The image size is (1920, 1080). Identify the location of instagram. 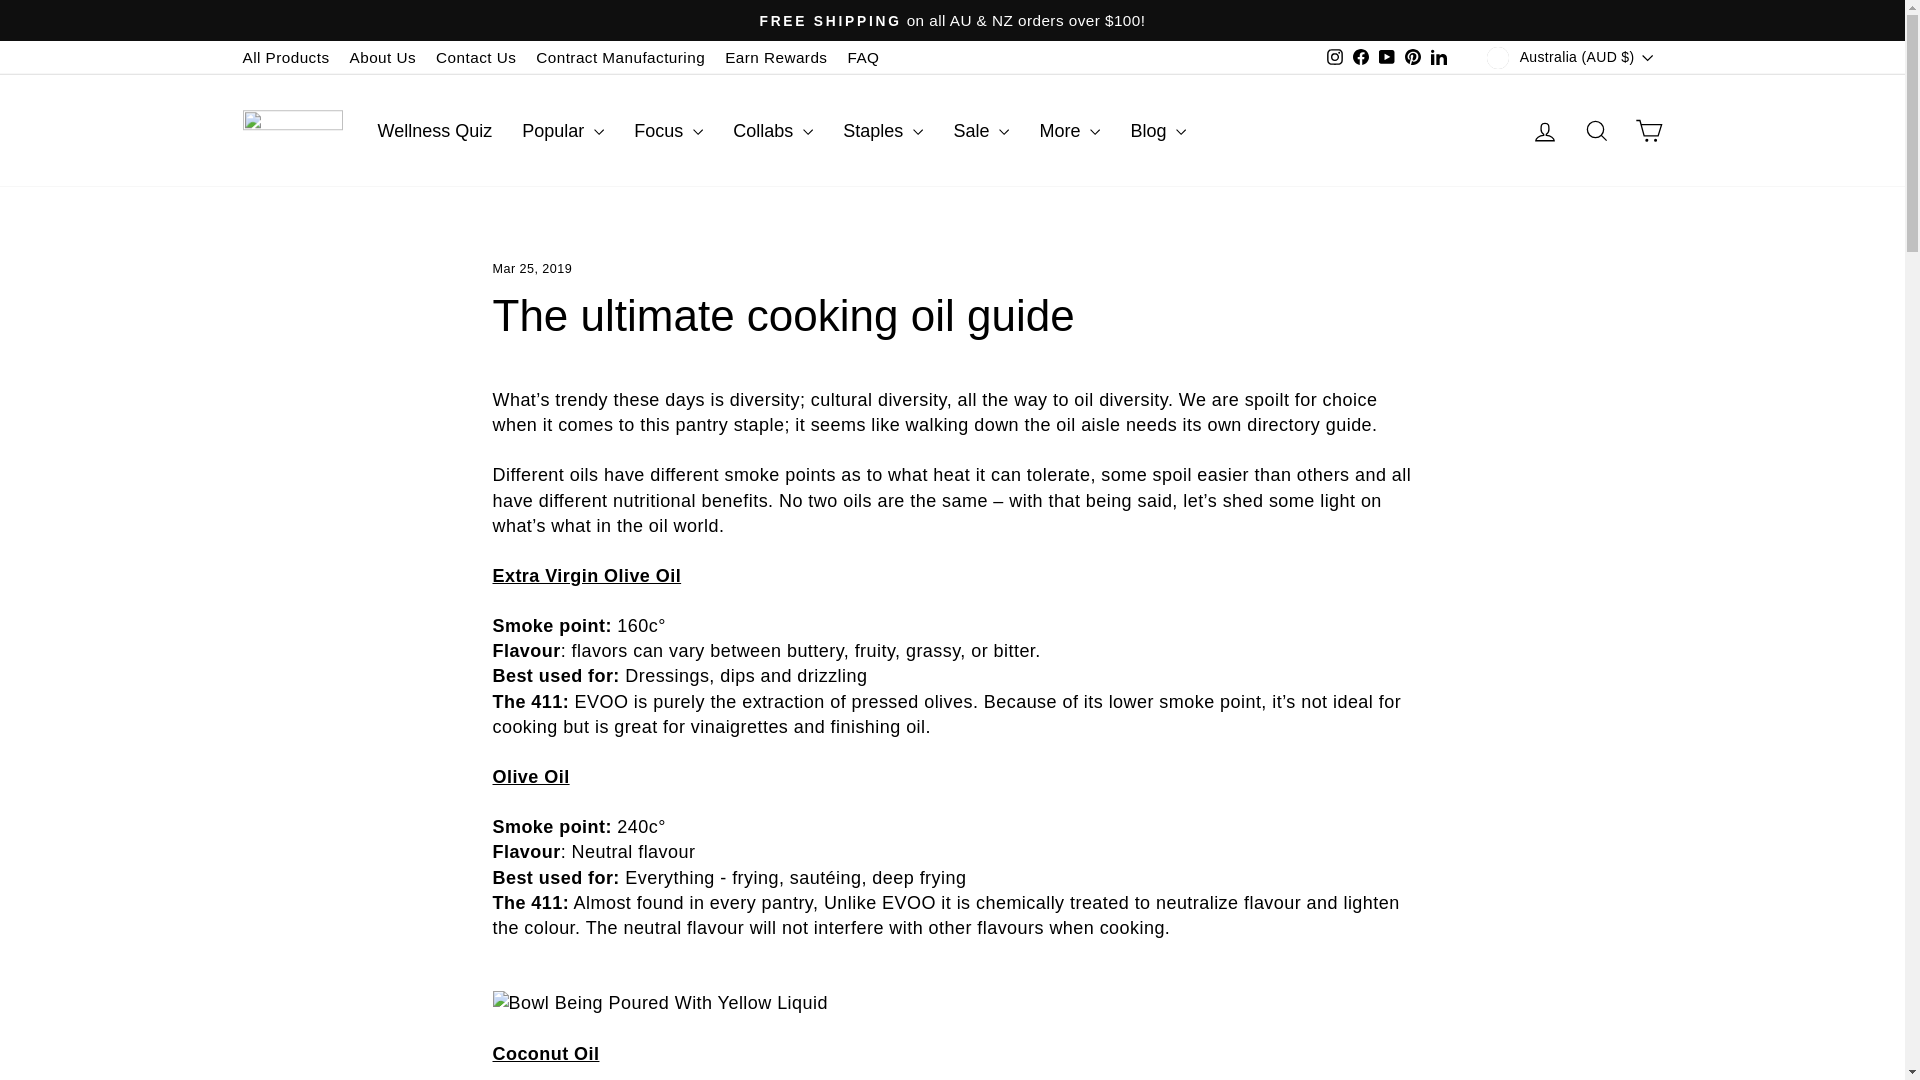
(1334, 56).